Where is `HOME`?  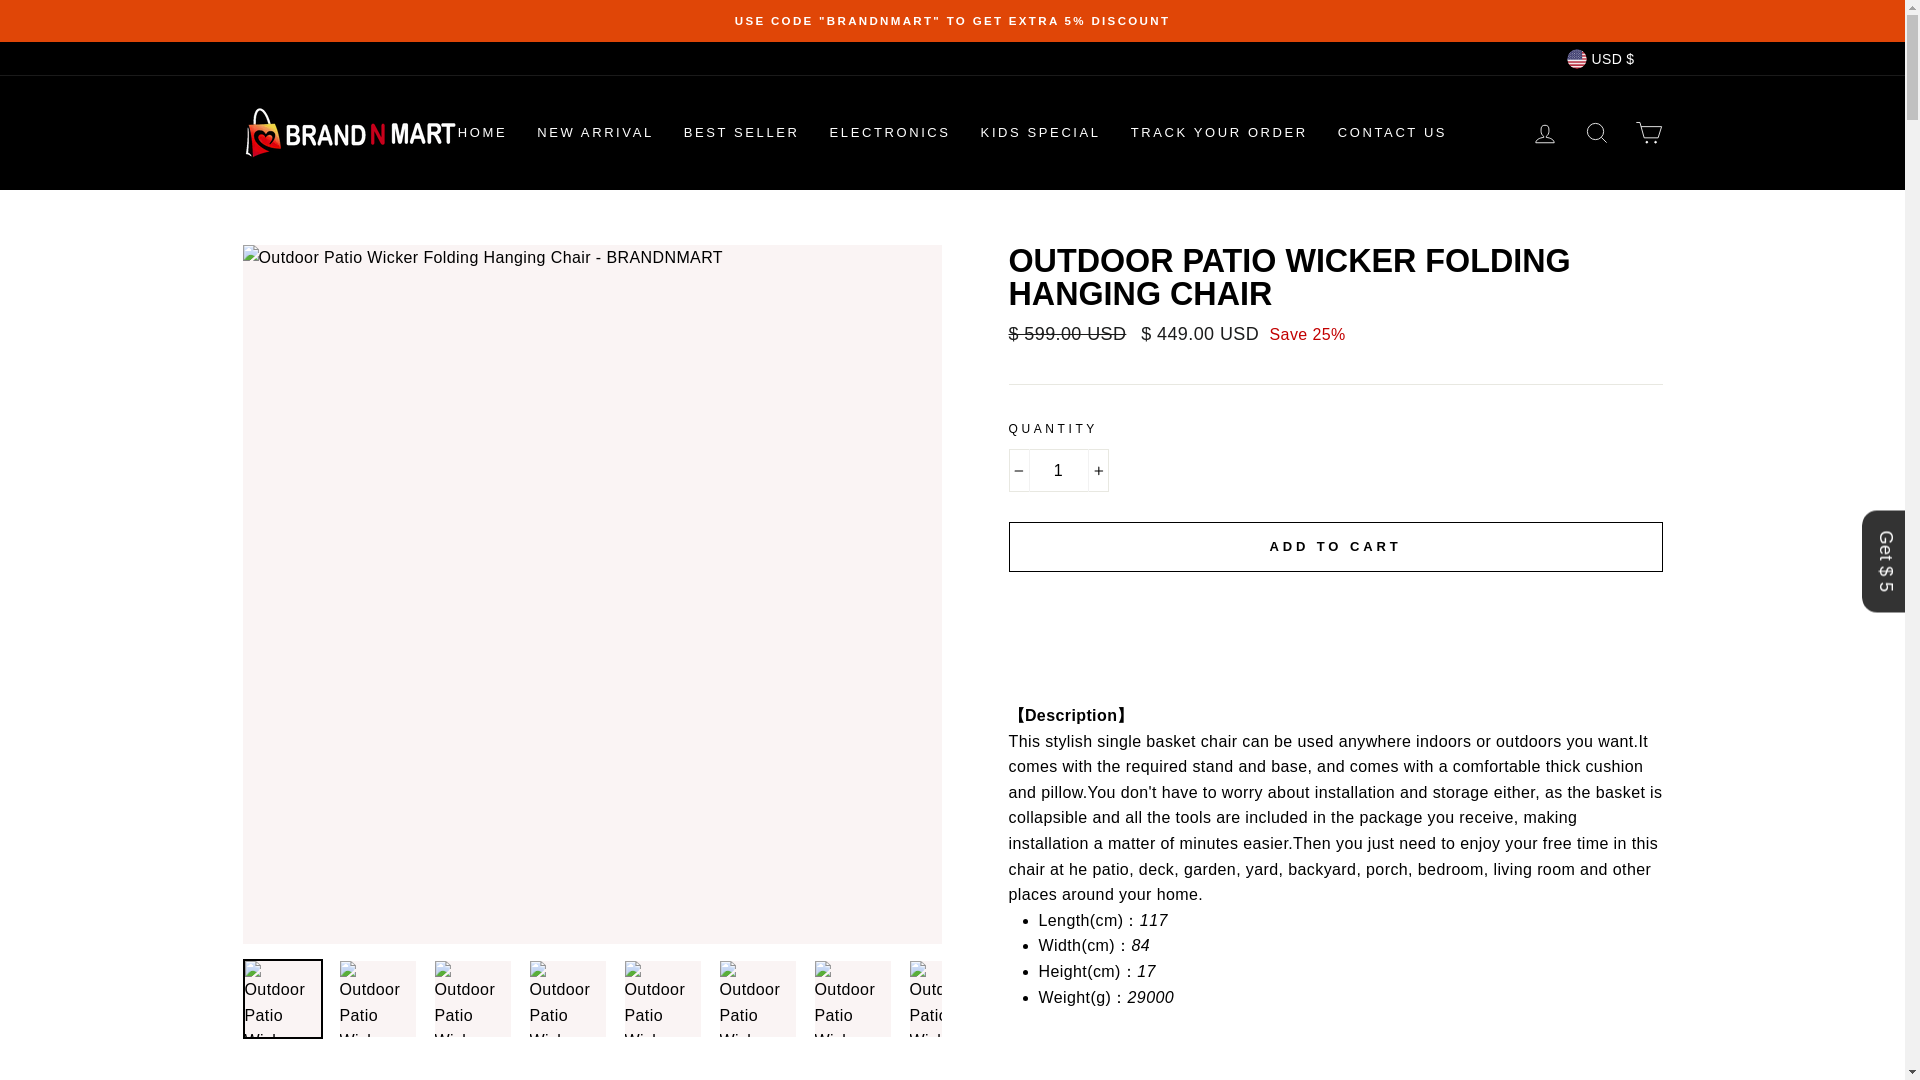 HOME is located at coordinates (482, 132).